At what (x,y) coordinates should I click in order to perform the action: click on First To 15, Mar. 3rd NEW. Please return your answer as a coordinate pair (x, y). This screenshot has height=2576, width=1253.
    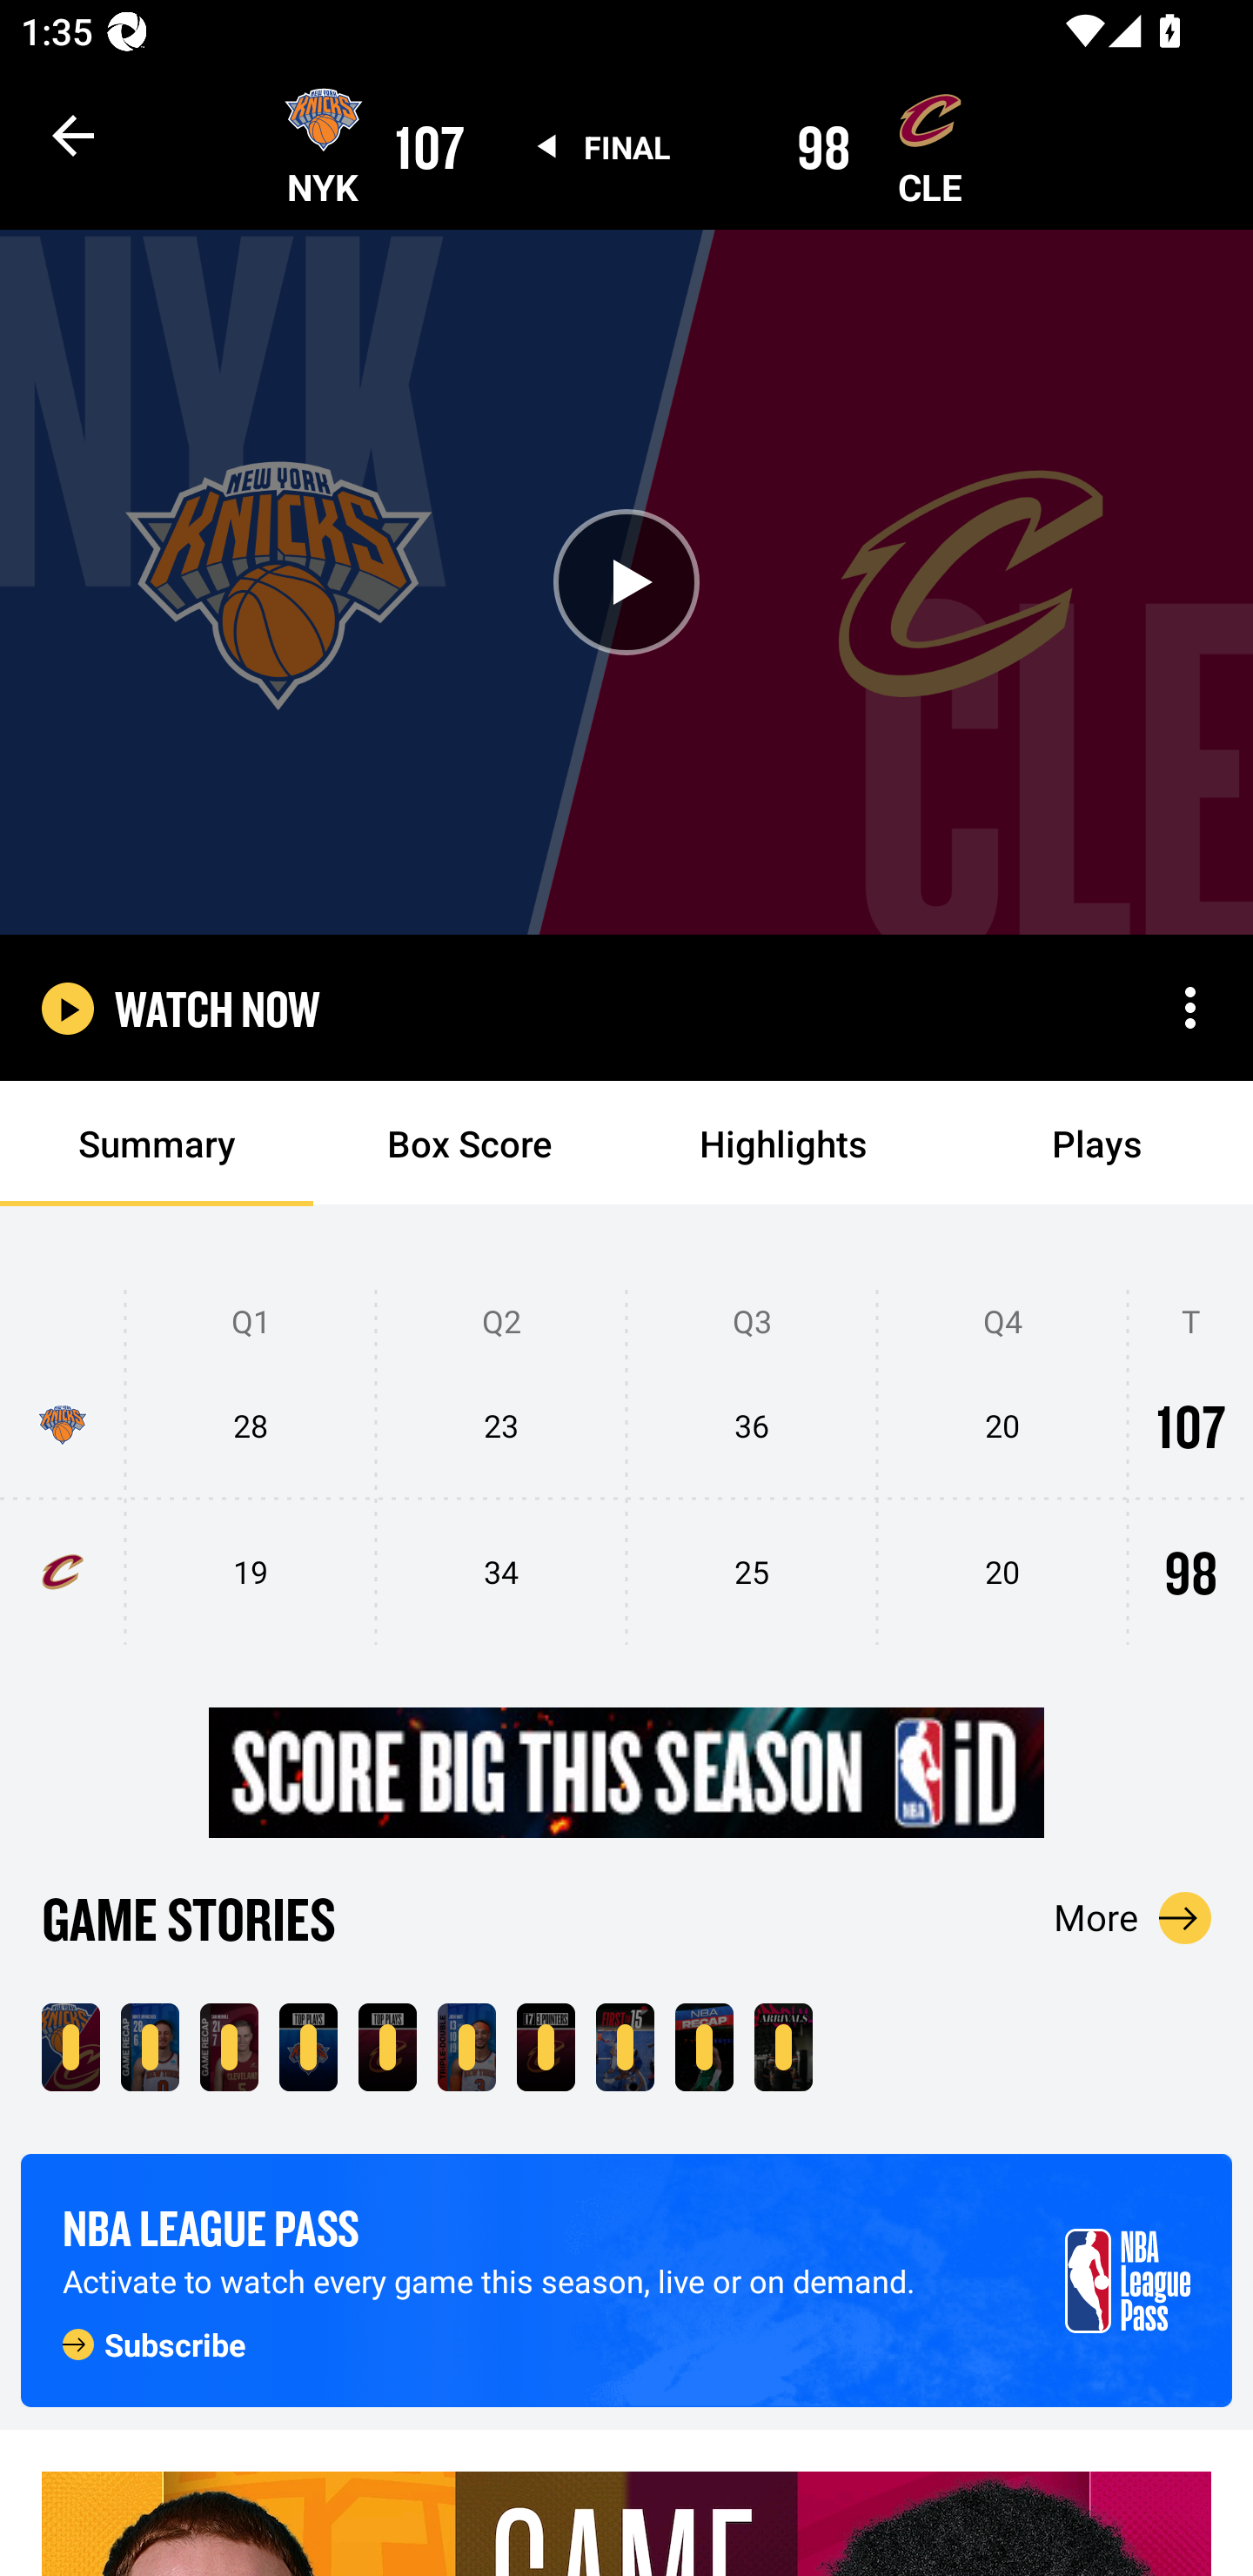
    Looking at the image, I should click on (625, 2047).